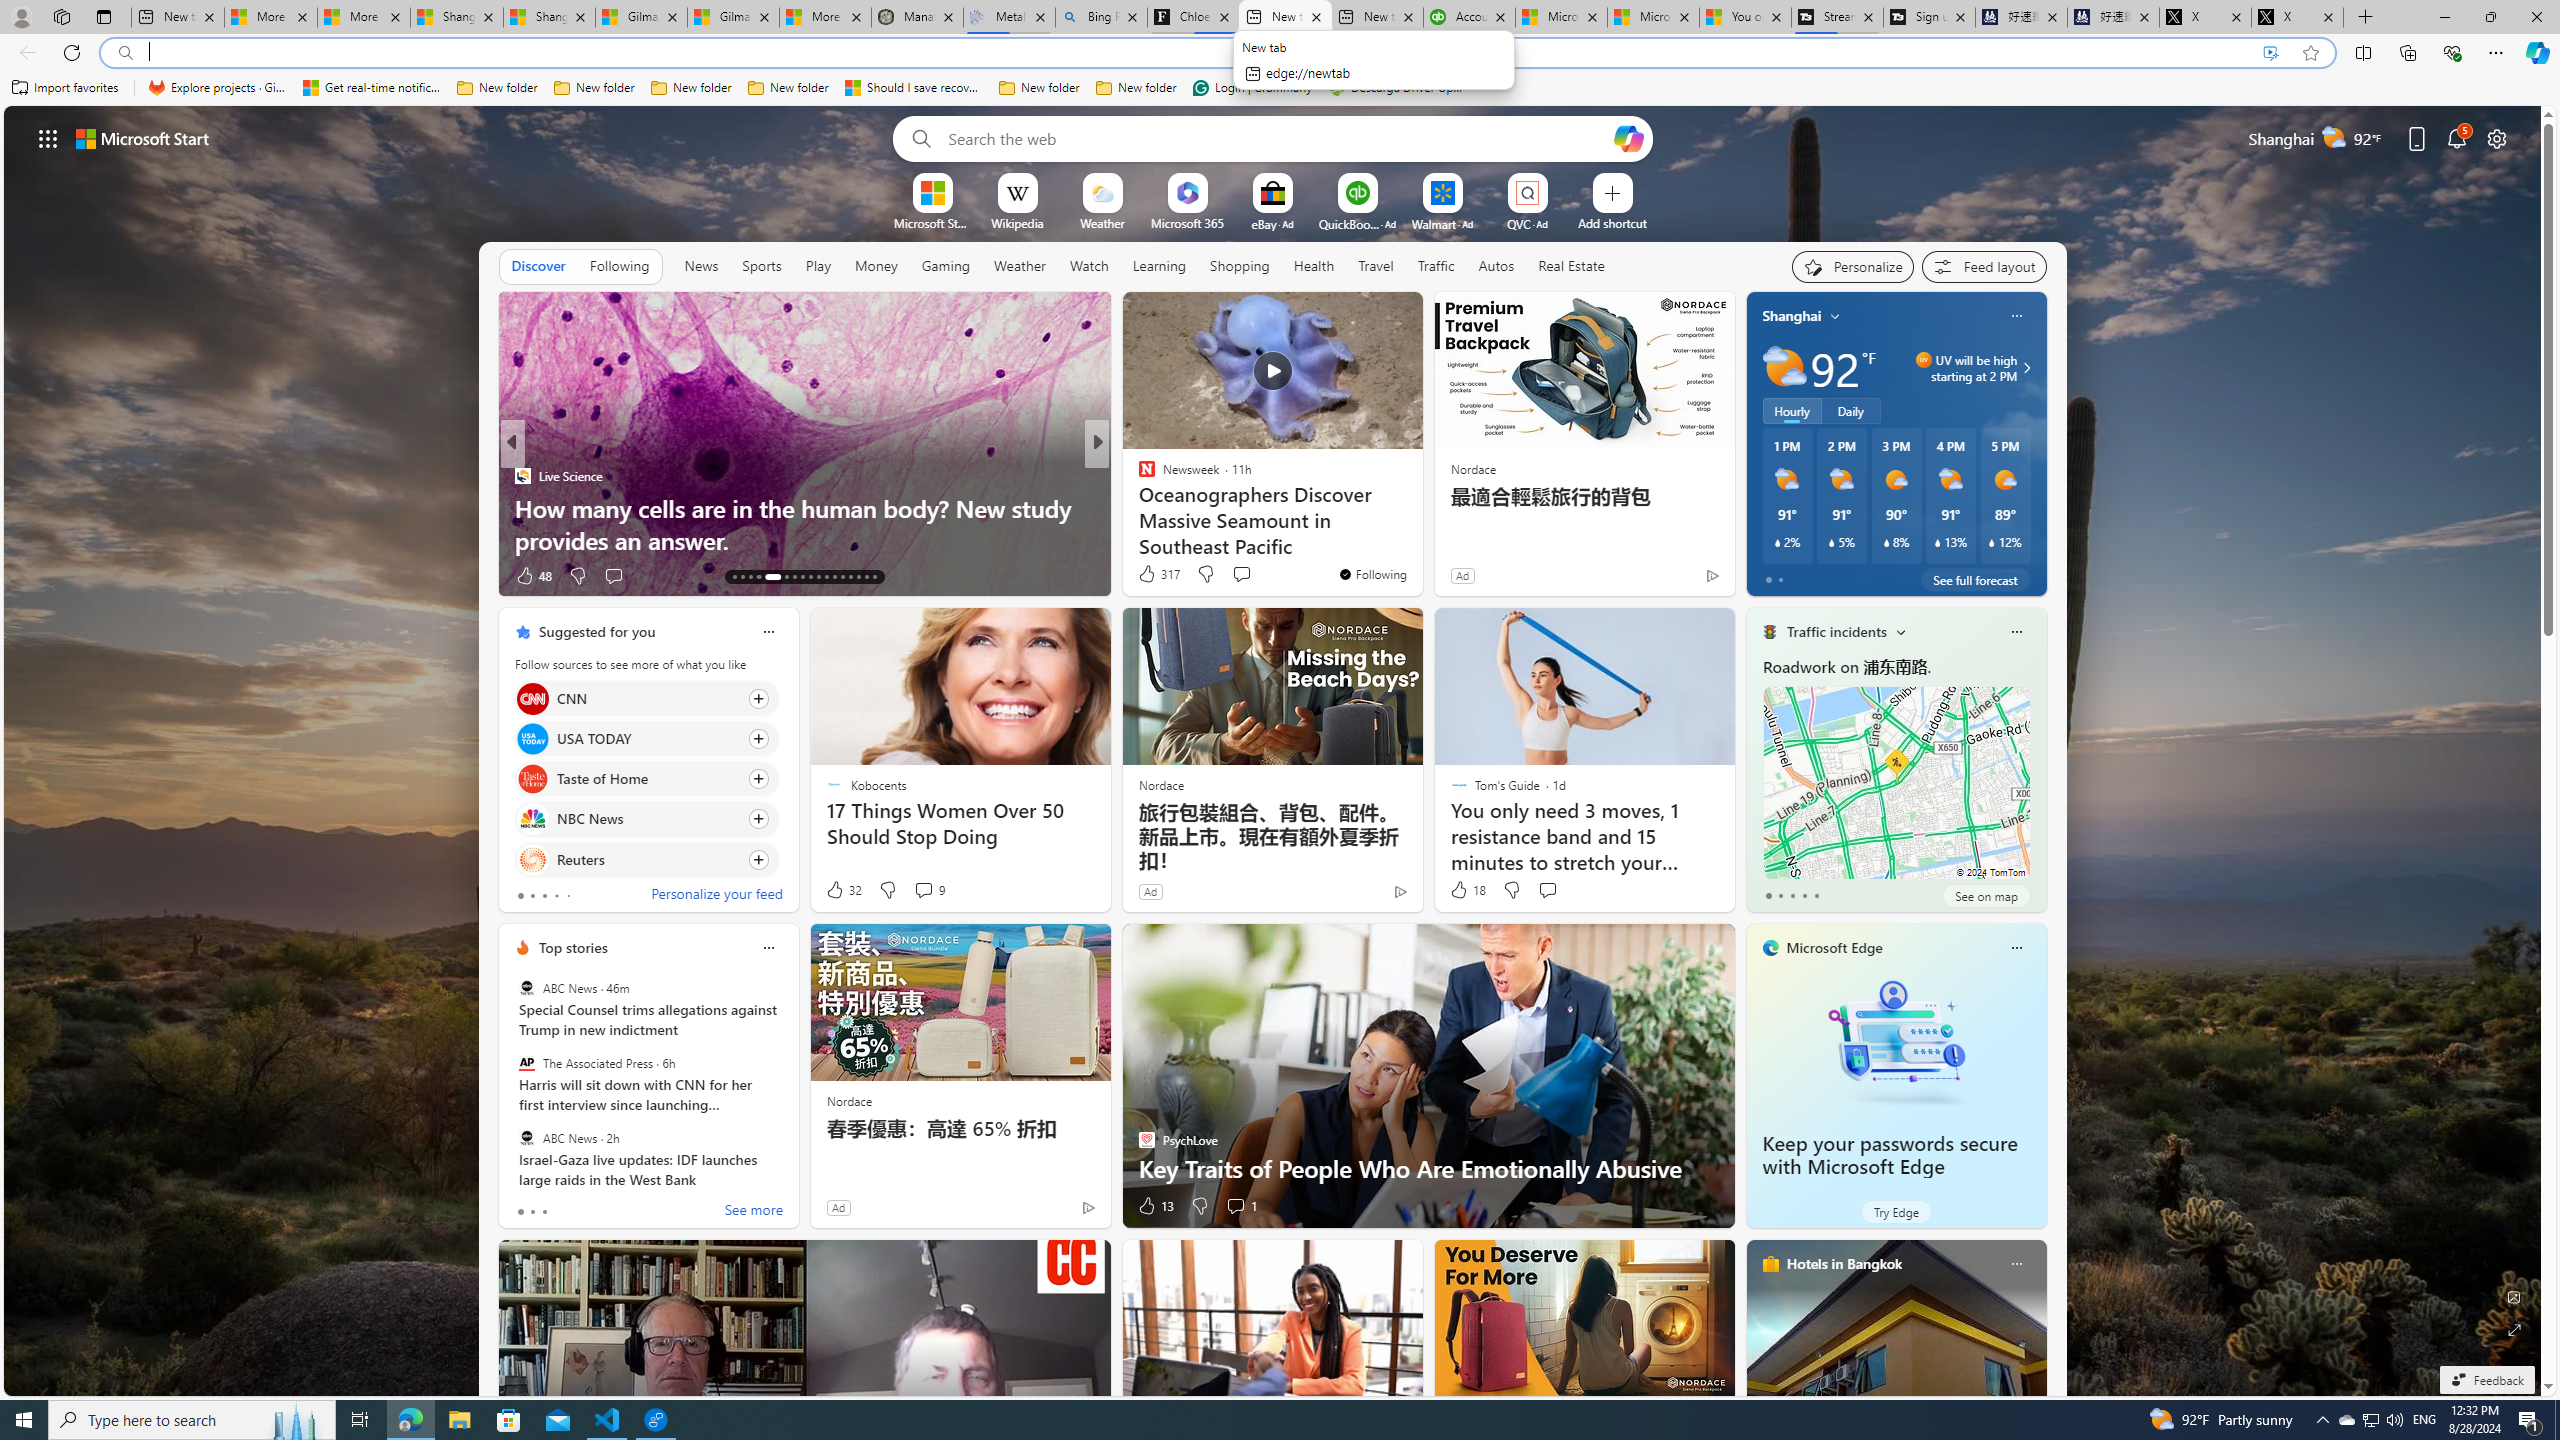 Image resolution: width=2560 pixels, height=1440 pixels. What do you see at coordinates (526, 1137) in the screenshot?
I see `ABC News` at bounding box center [526, 1137].